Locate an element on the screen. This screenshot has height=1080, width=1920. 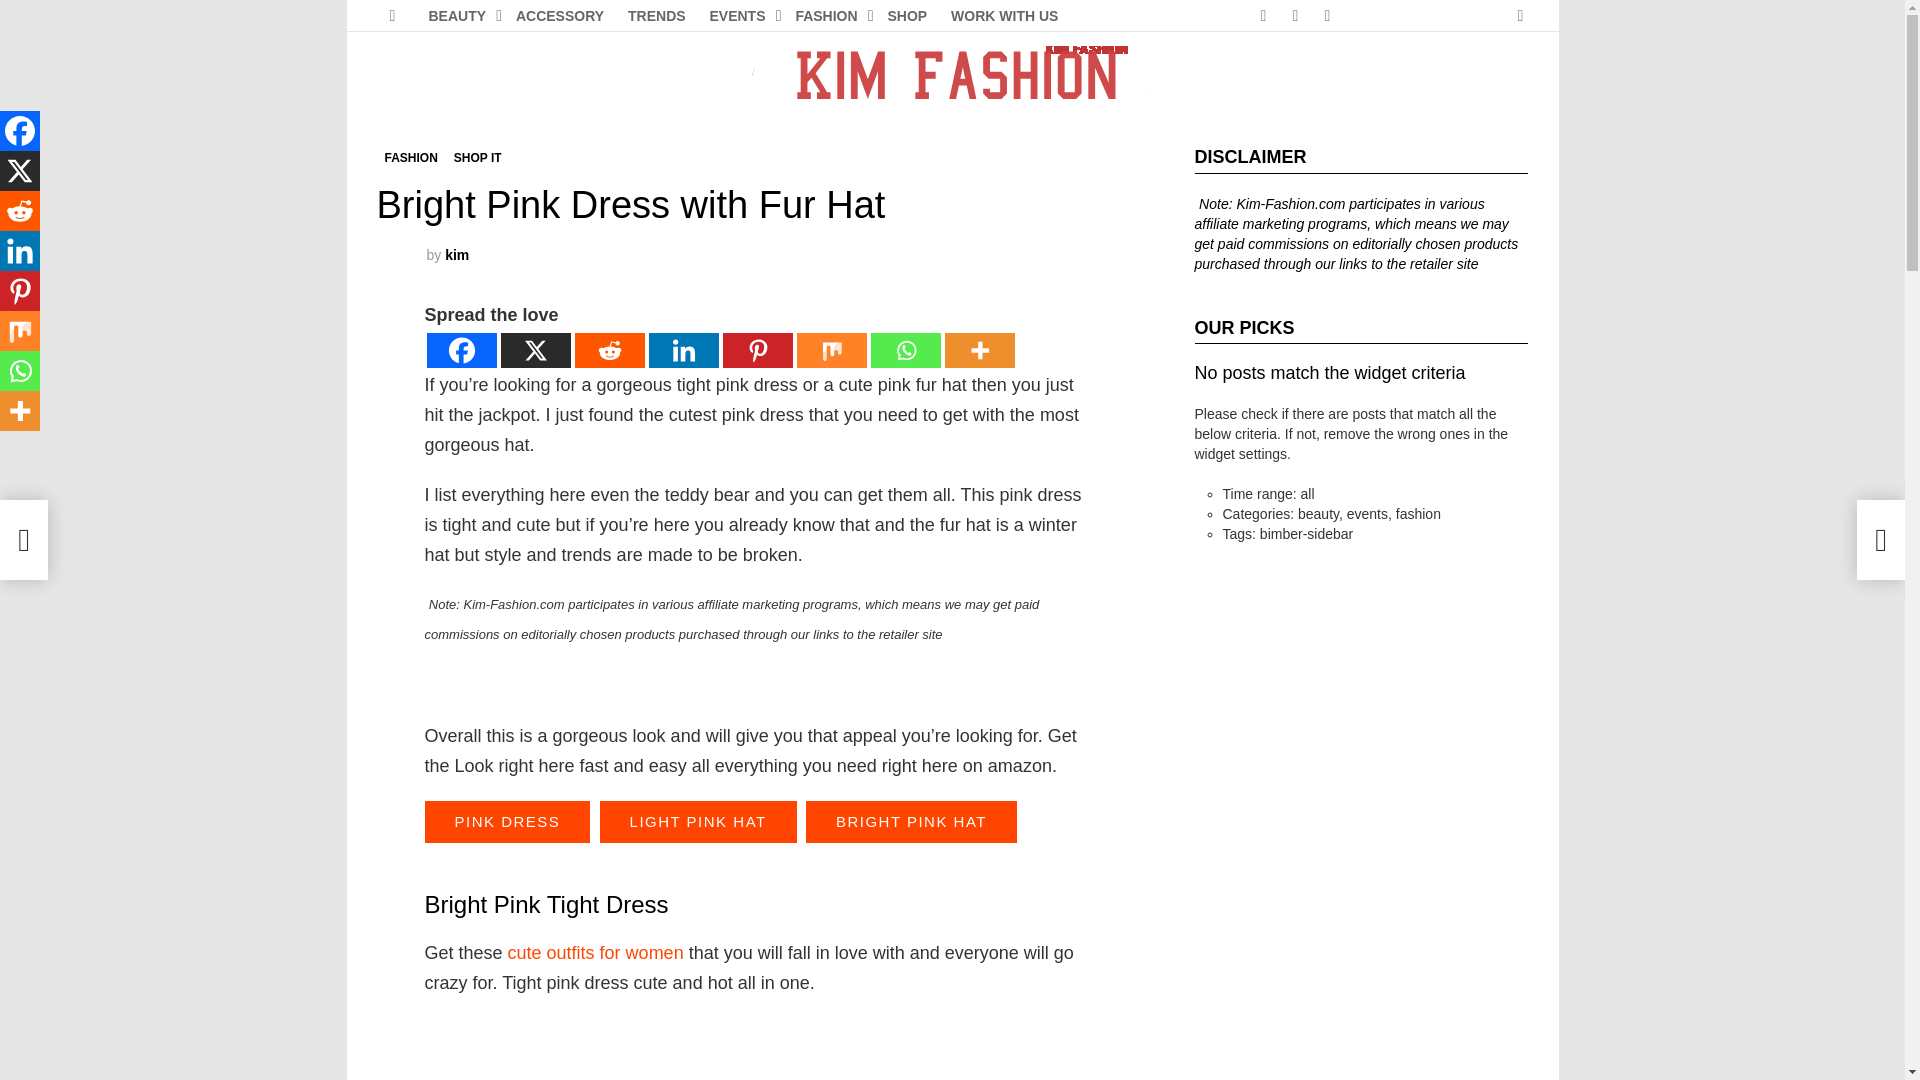
ACCESSORY is located at coordinates (560, 16).